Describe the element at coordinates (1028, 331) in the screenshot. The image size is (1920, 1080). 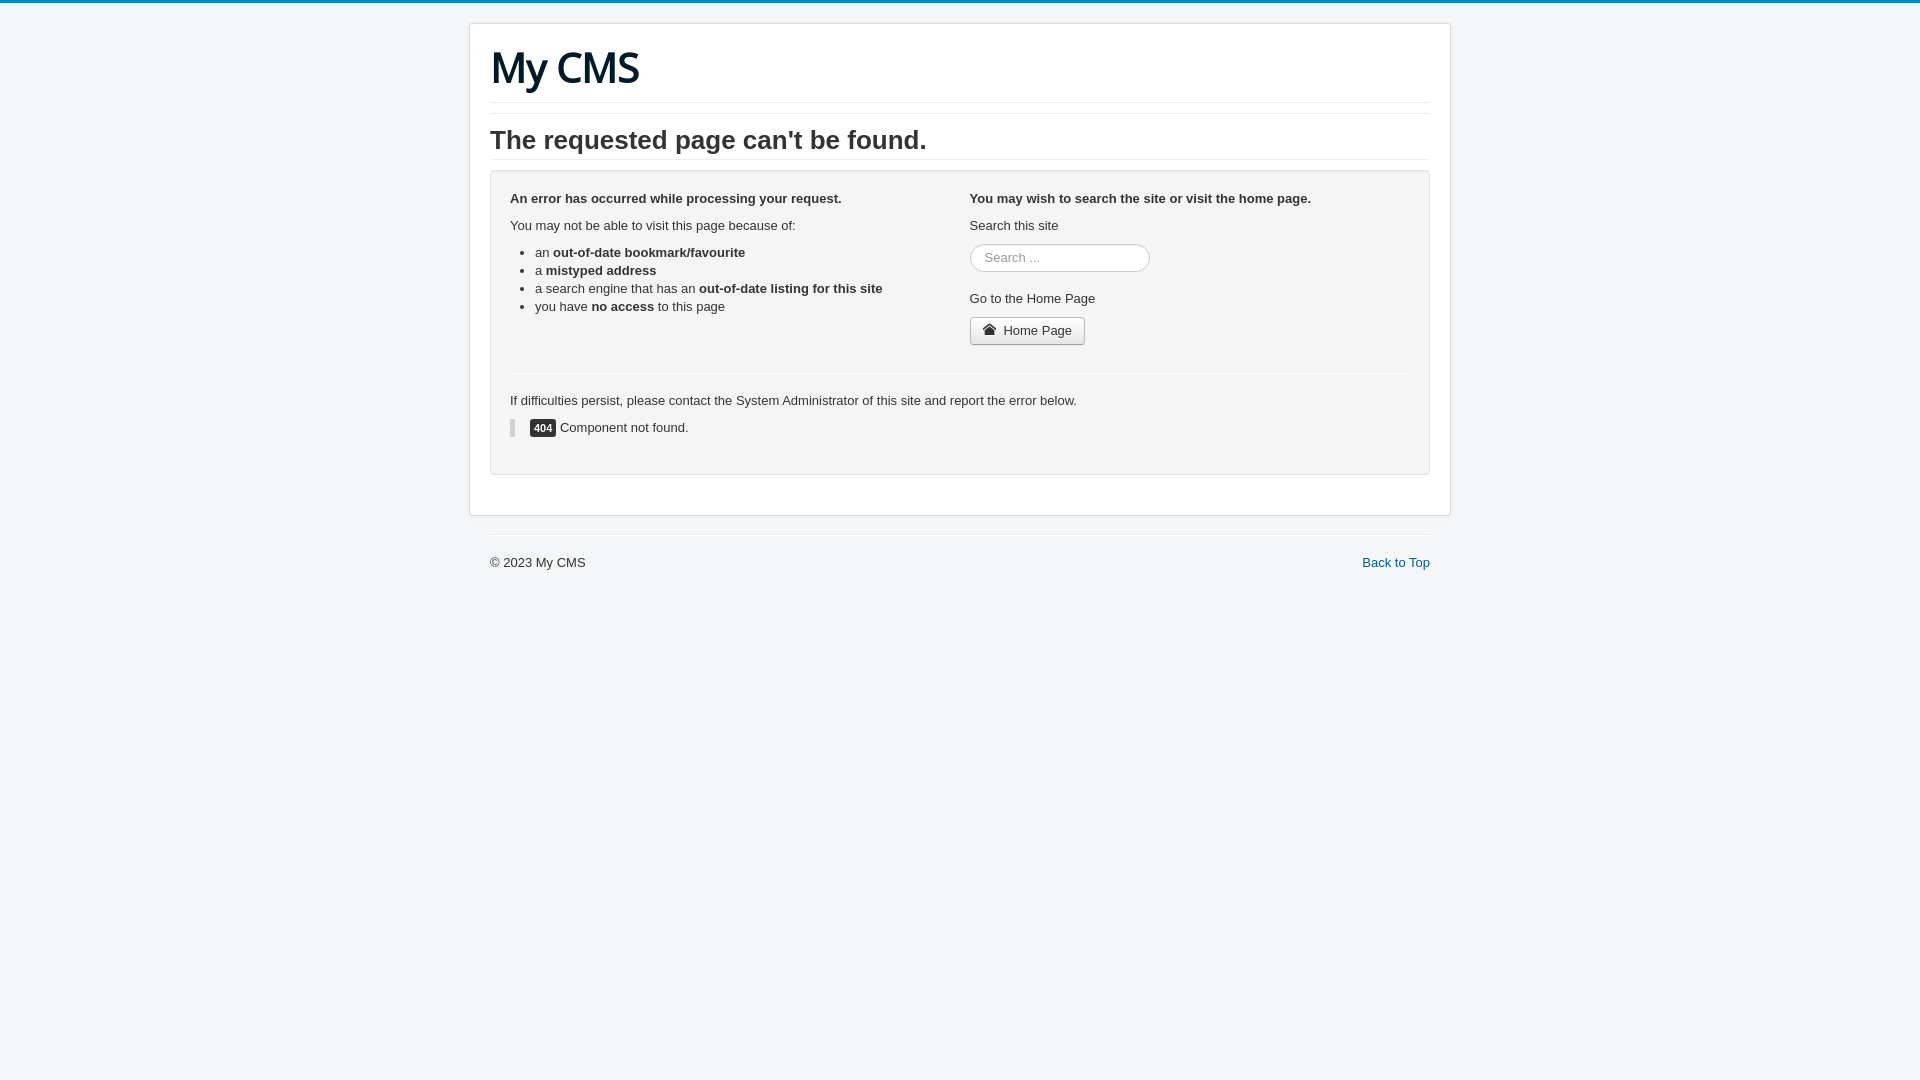
I see `Home Page` at that location.